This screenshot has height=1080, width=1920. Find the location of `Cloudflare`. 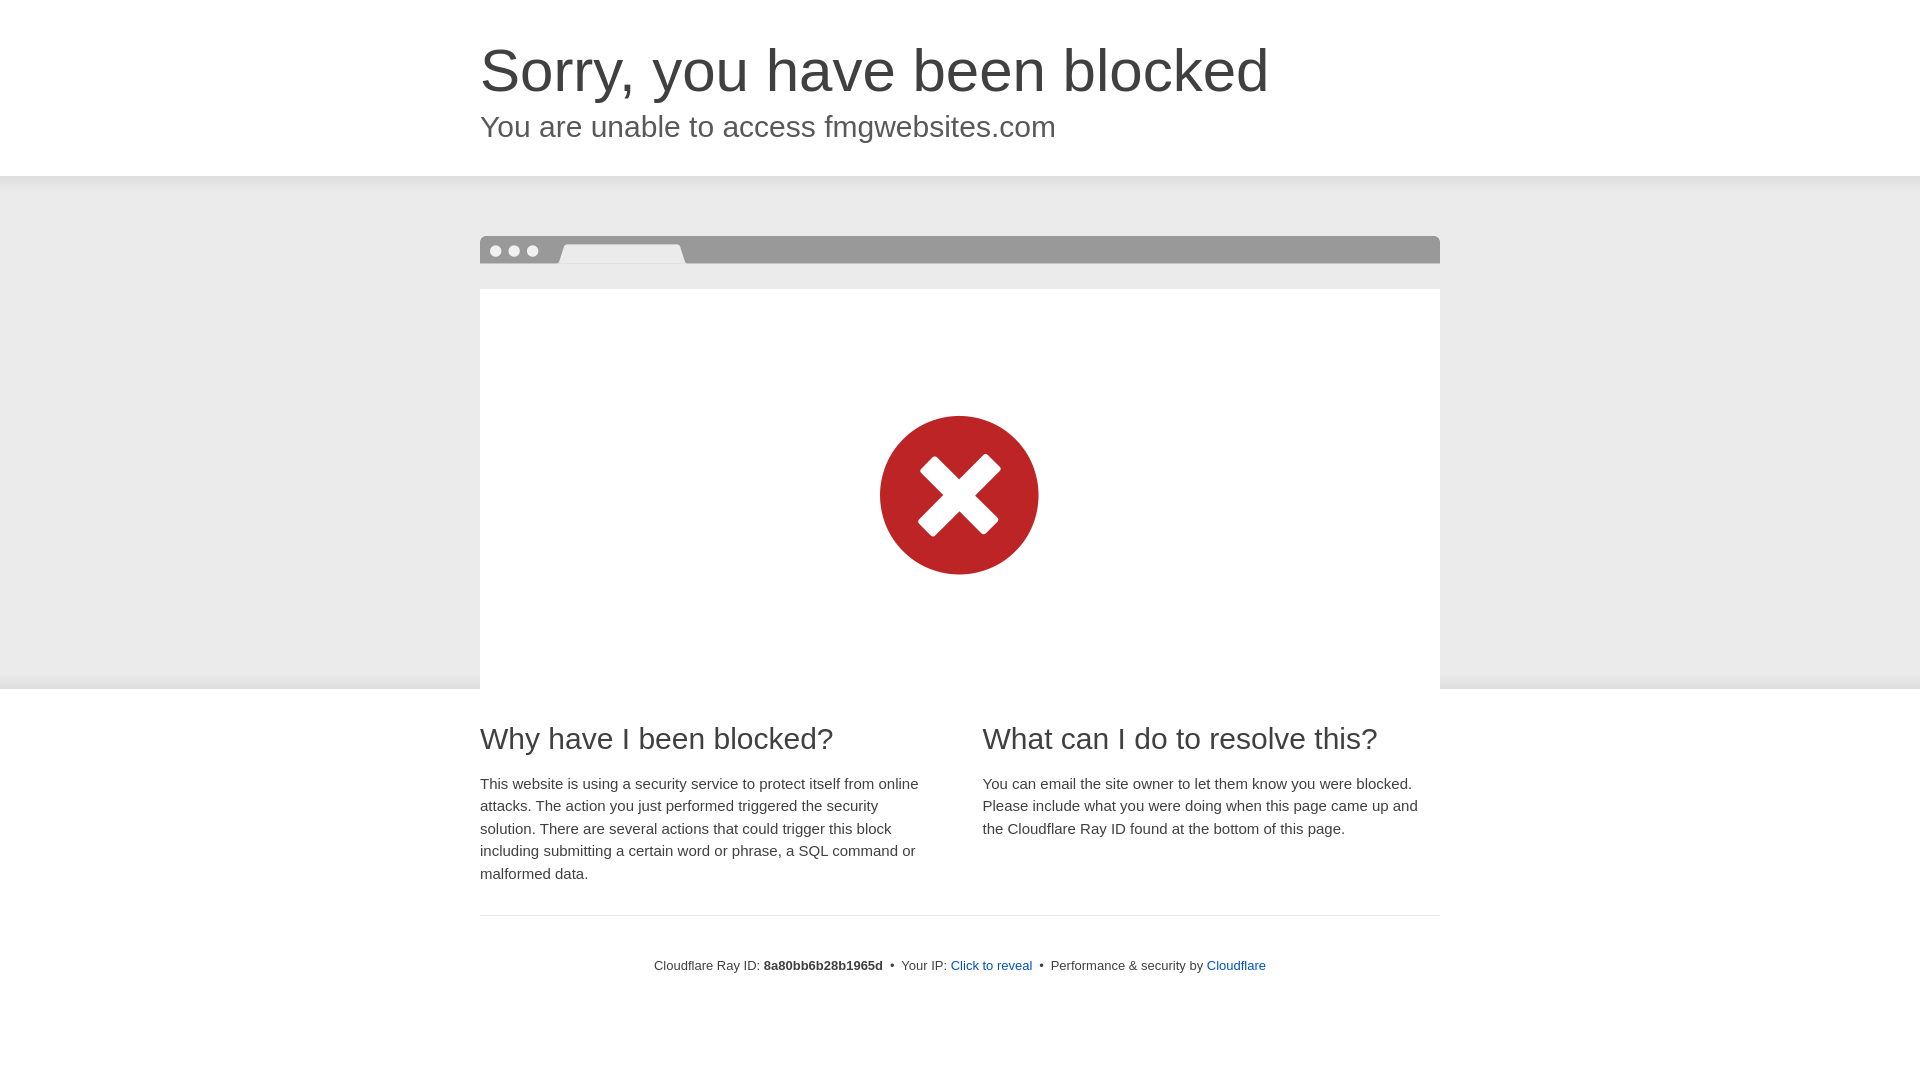

Cloudflare is located at coordinates (1236, 965).